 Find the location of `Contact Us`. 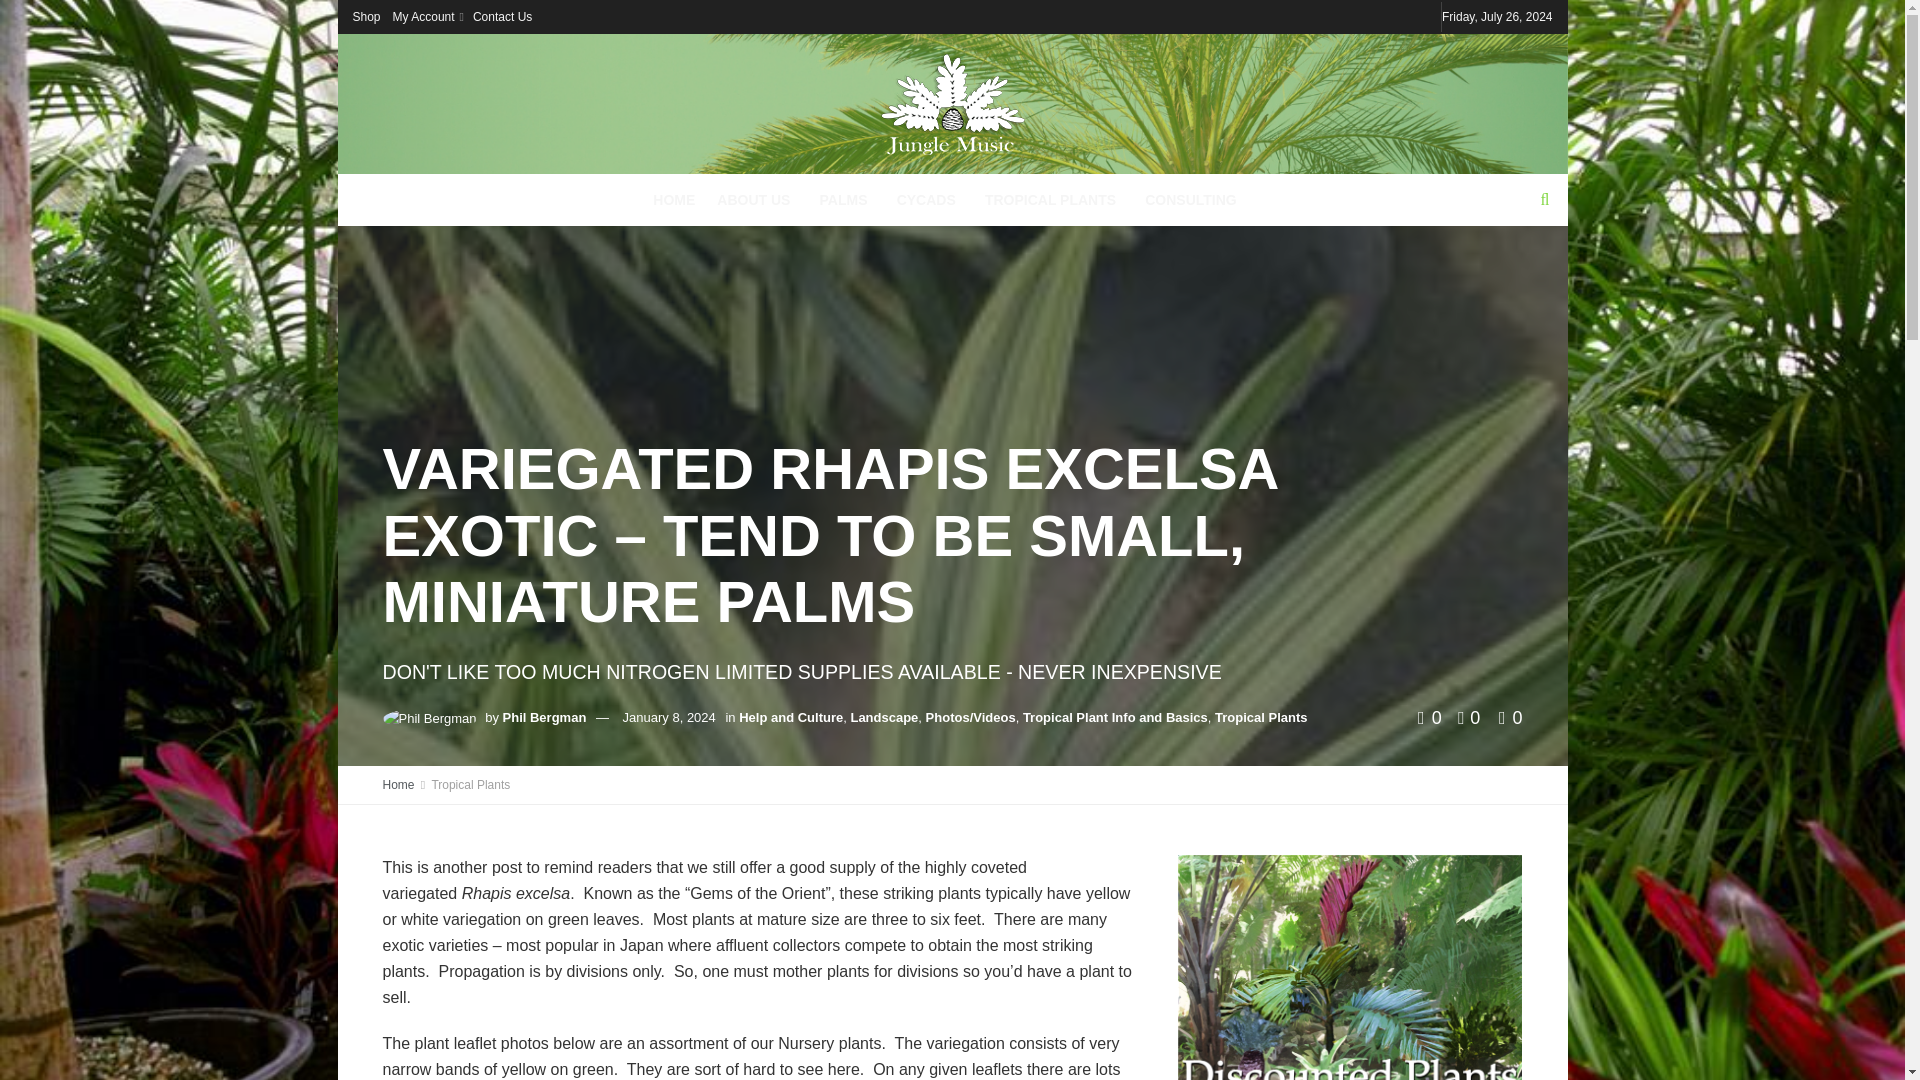

Contact Us is located at coordinates (502, 16).